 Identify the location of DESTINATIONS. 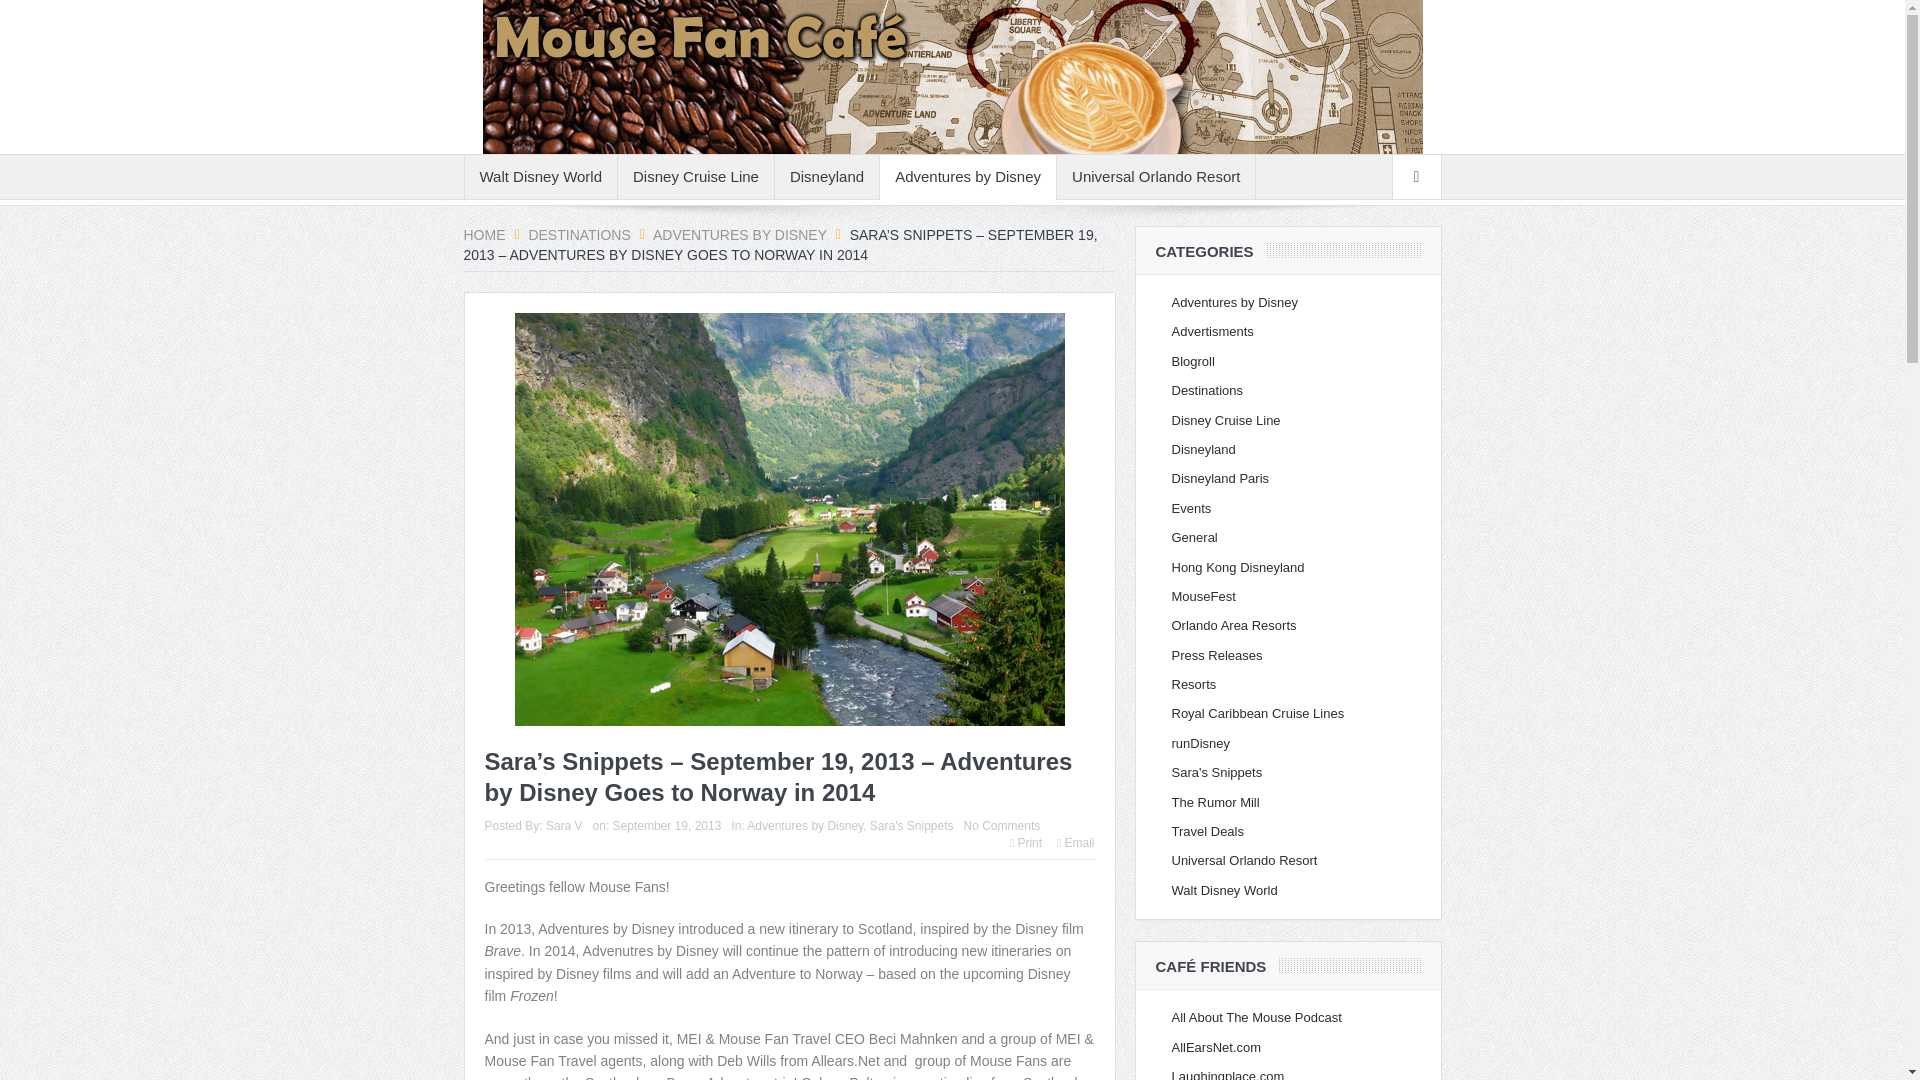
(578, 234).